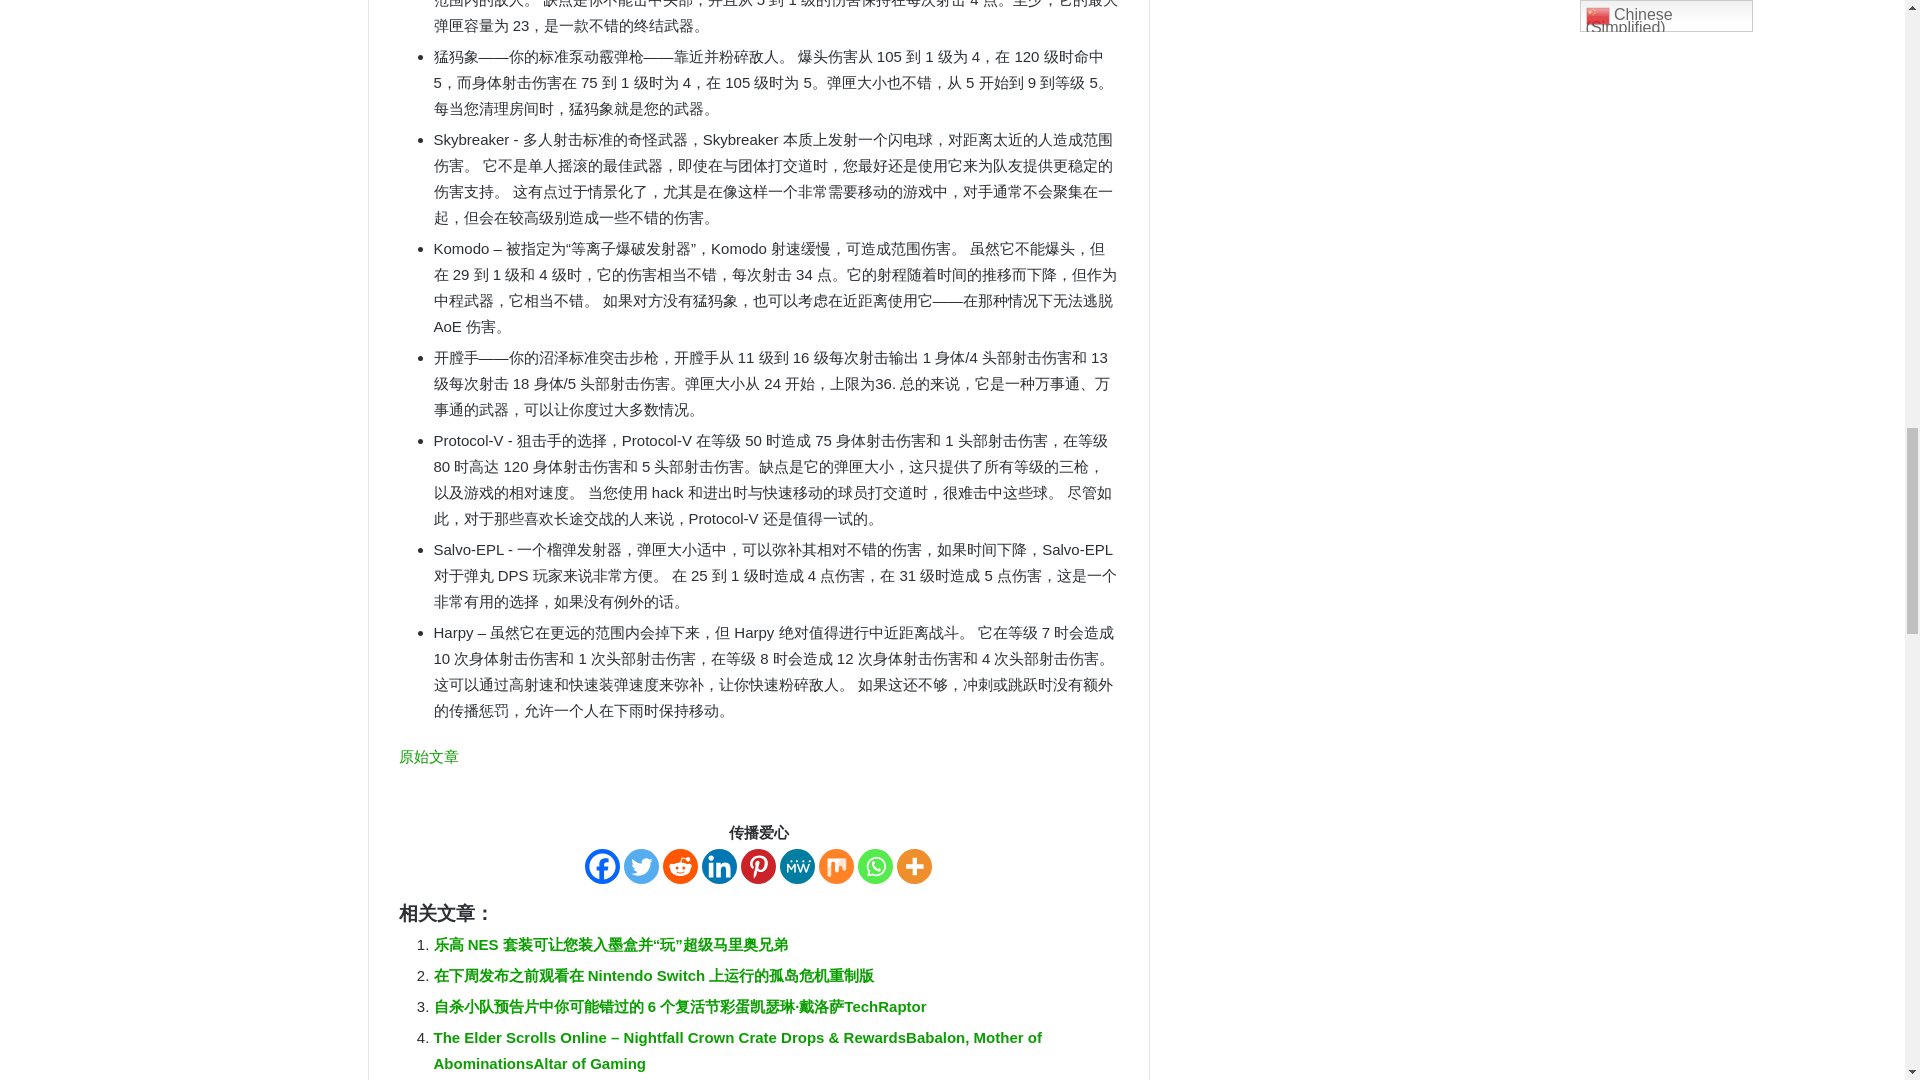 This screenshot has width=1920, height=1080. Describe the element at coordinates (641, 866) in the screenshot. I see `Twitter` at that location.